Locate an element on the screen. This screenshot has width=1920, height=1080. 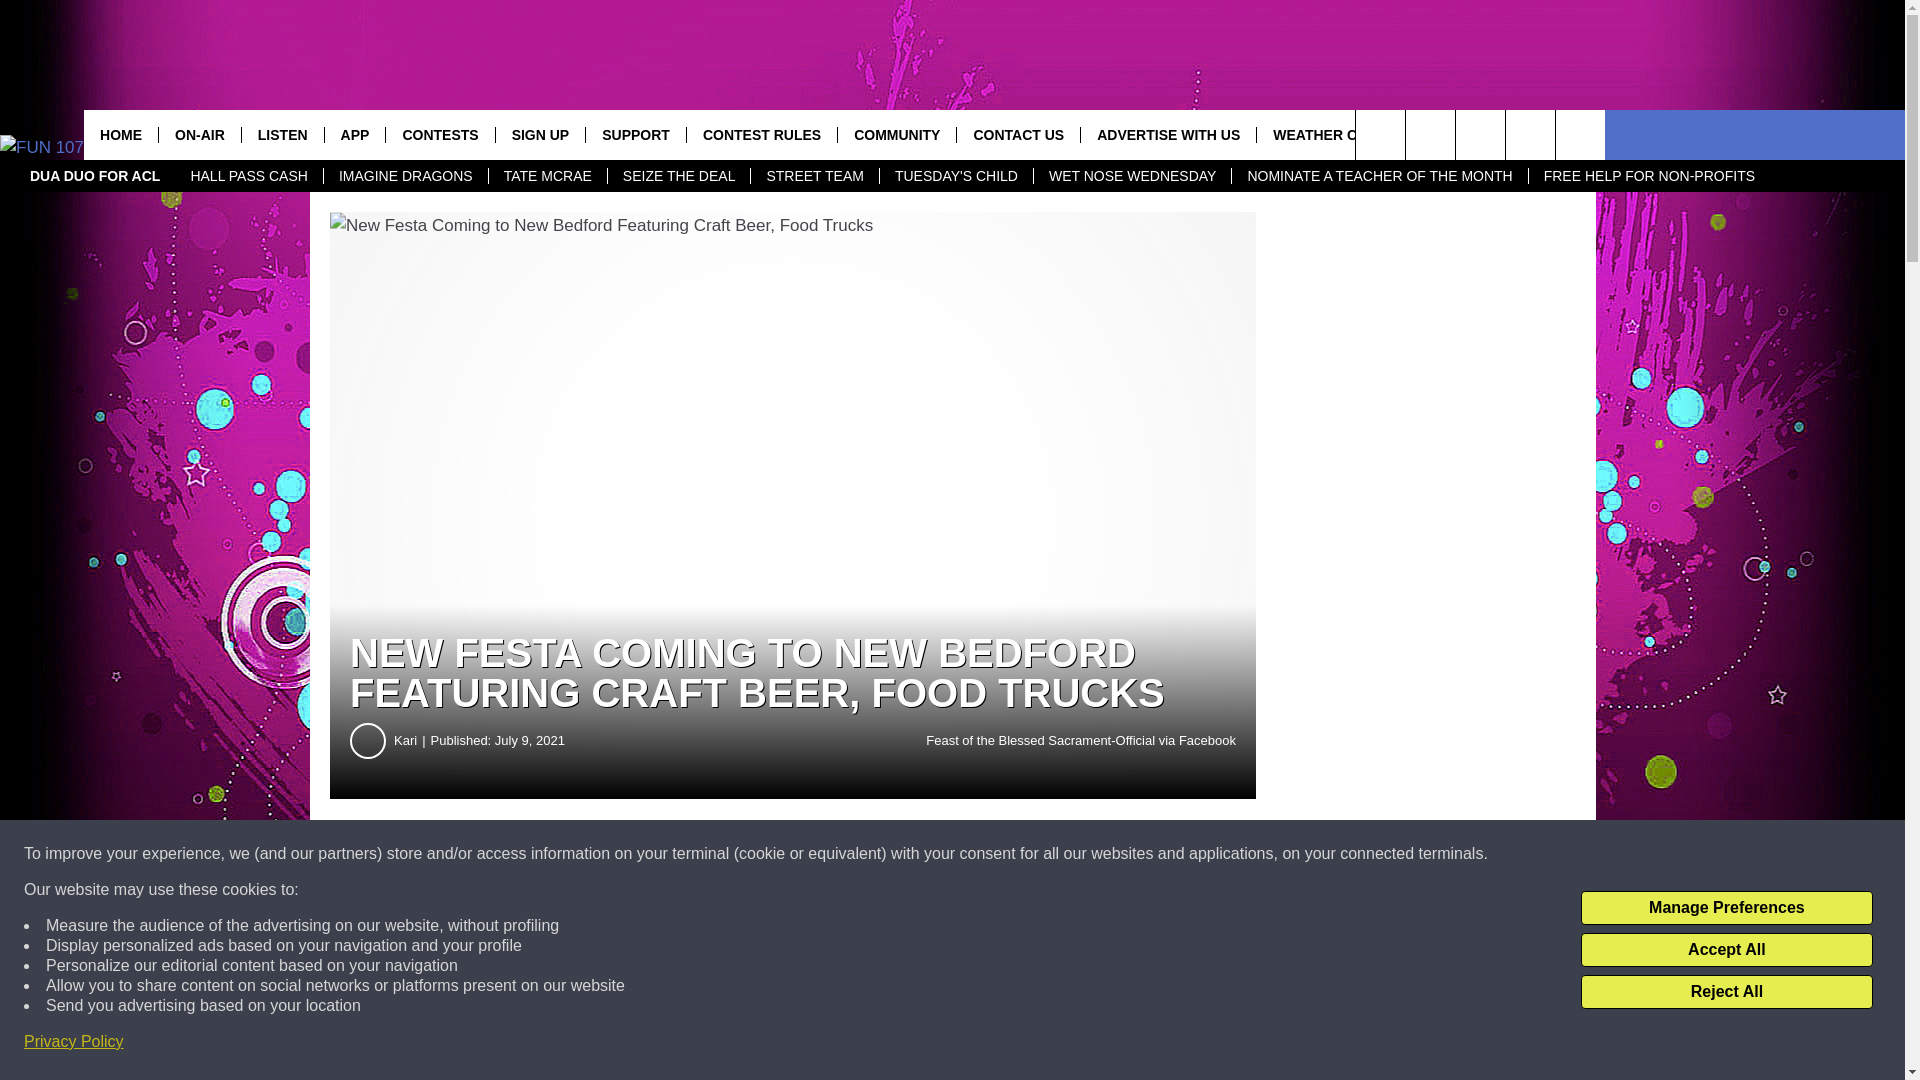
NOMINATE A TEACHER OF THE MONTH is located at coordinates (1378, 176).